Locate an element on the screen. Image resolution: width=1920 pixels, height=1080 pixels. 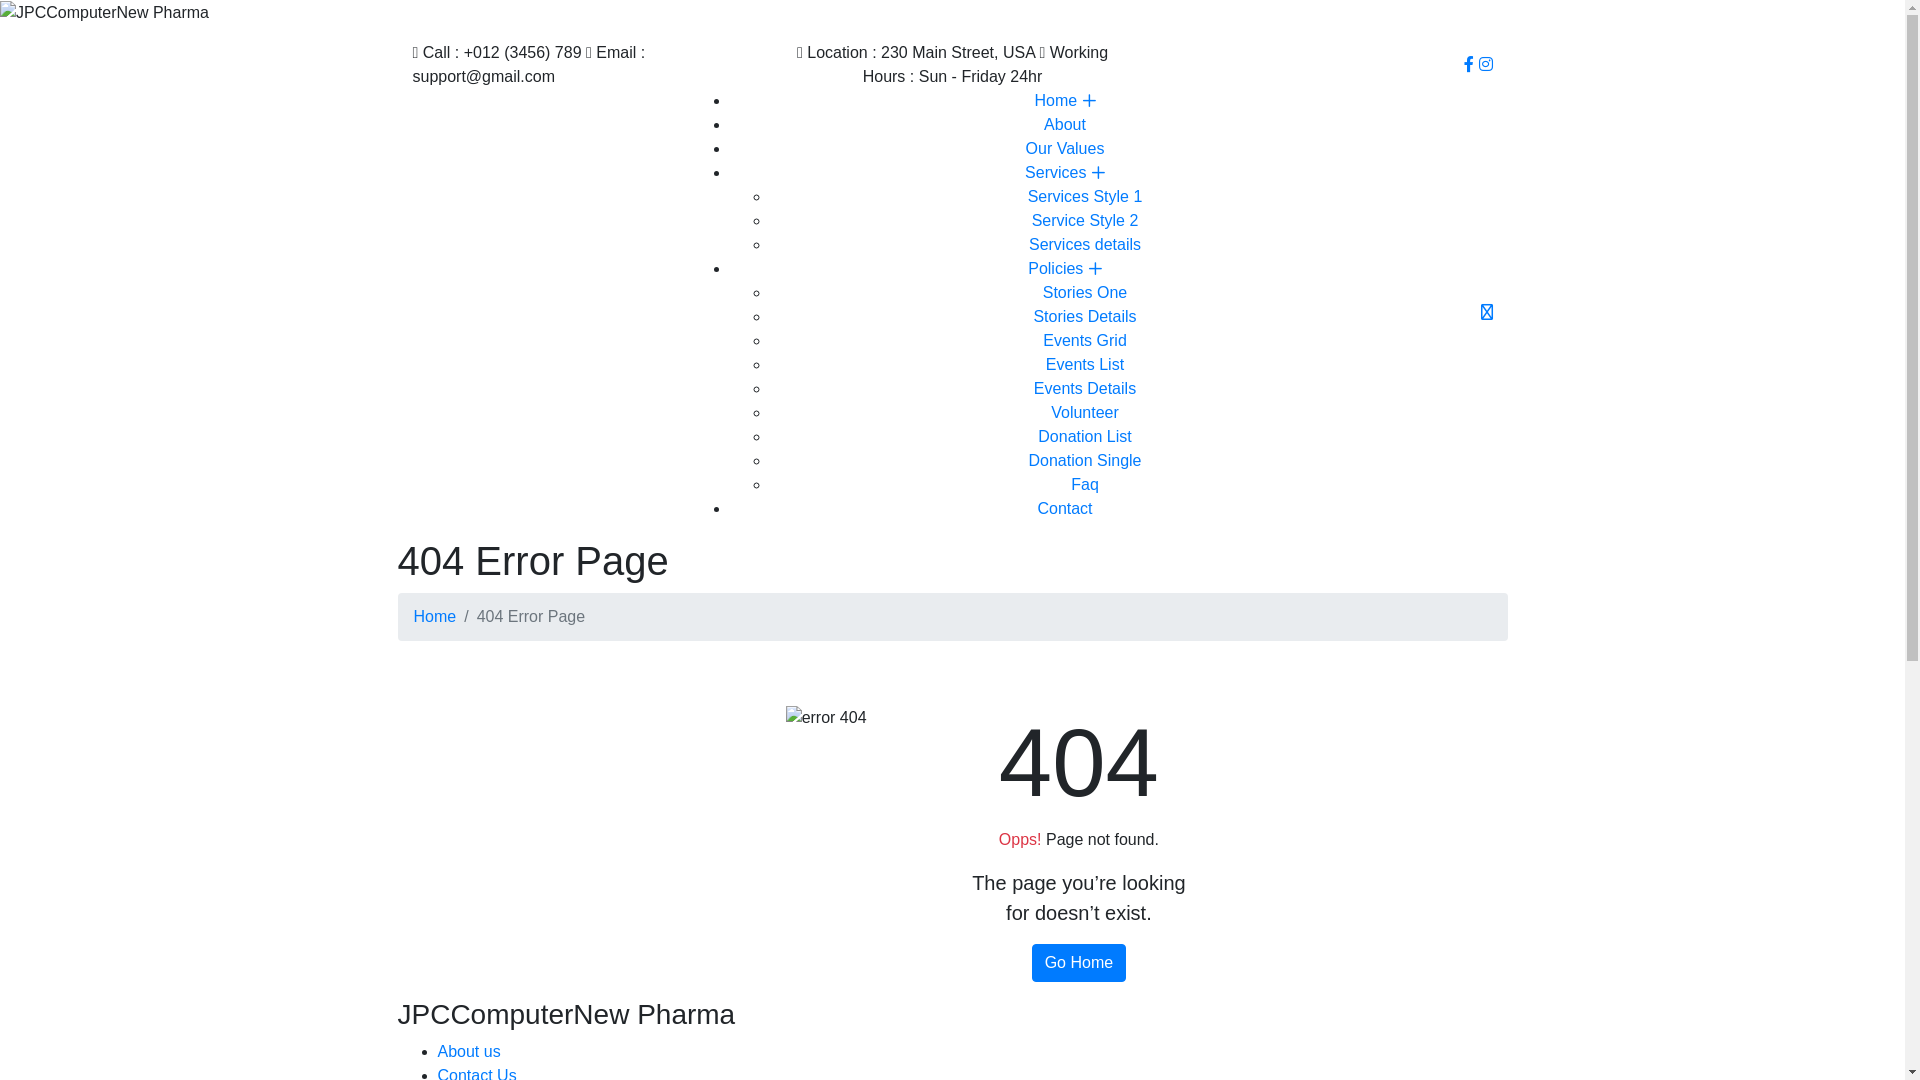
Donation Single is located at coordinates (1086, 460).